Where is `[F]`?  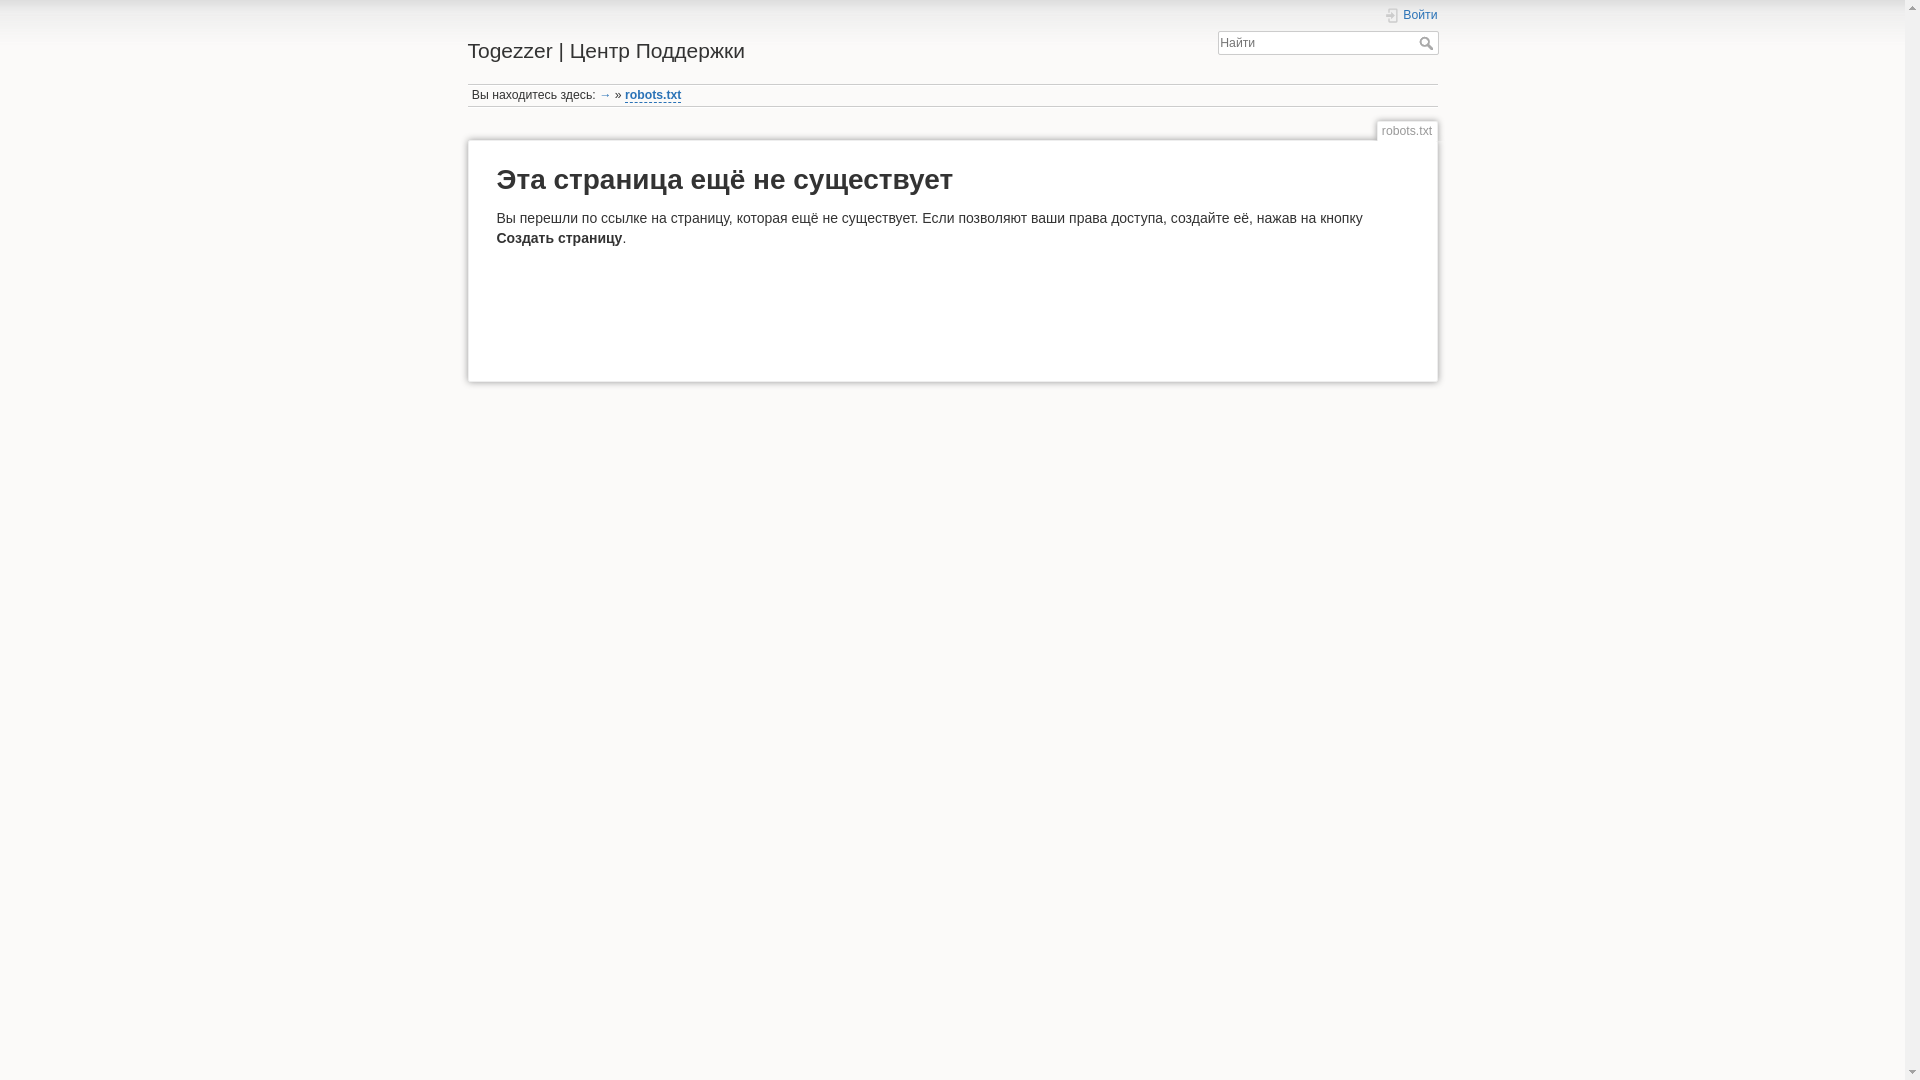 [F] is located at coordinates (1328, 44).